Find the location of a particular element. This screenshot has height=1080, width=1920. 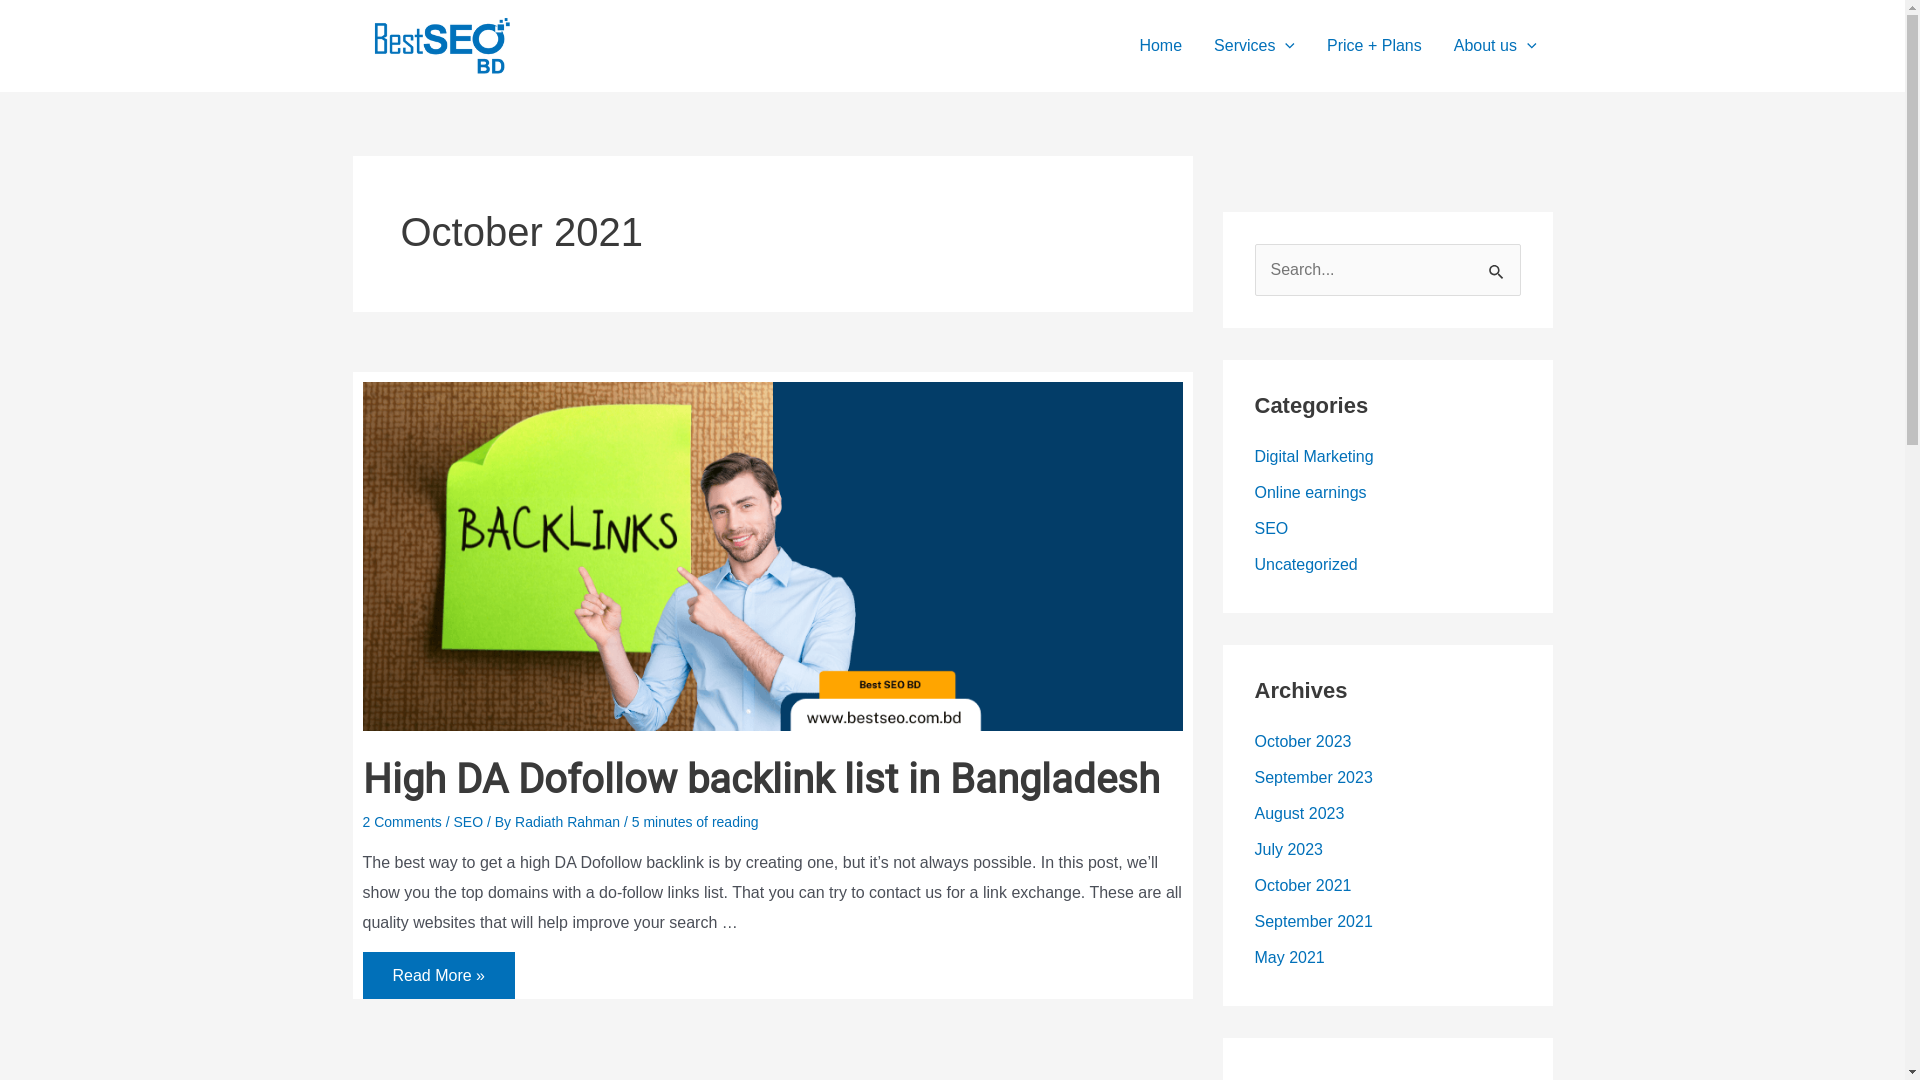

High DA Dofollow backlink list in Bangladesh is located at coordinates (760, 780).